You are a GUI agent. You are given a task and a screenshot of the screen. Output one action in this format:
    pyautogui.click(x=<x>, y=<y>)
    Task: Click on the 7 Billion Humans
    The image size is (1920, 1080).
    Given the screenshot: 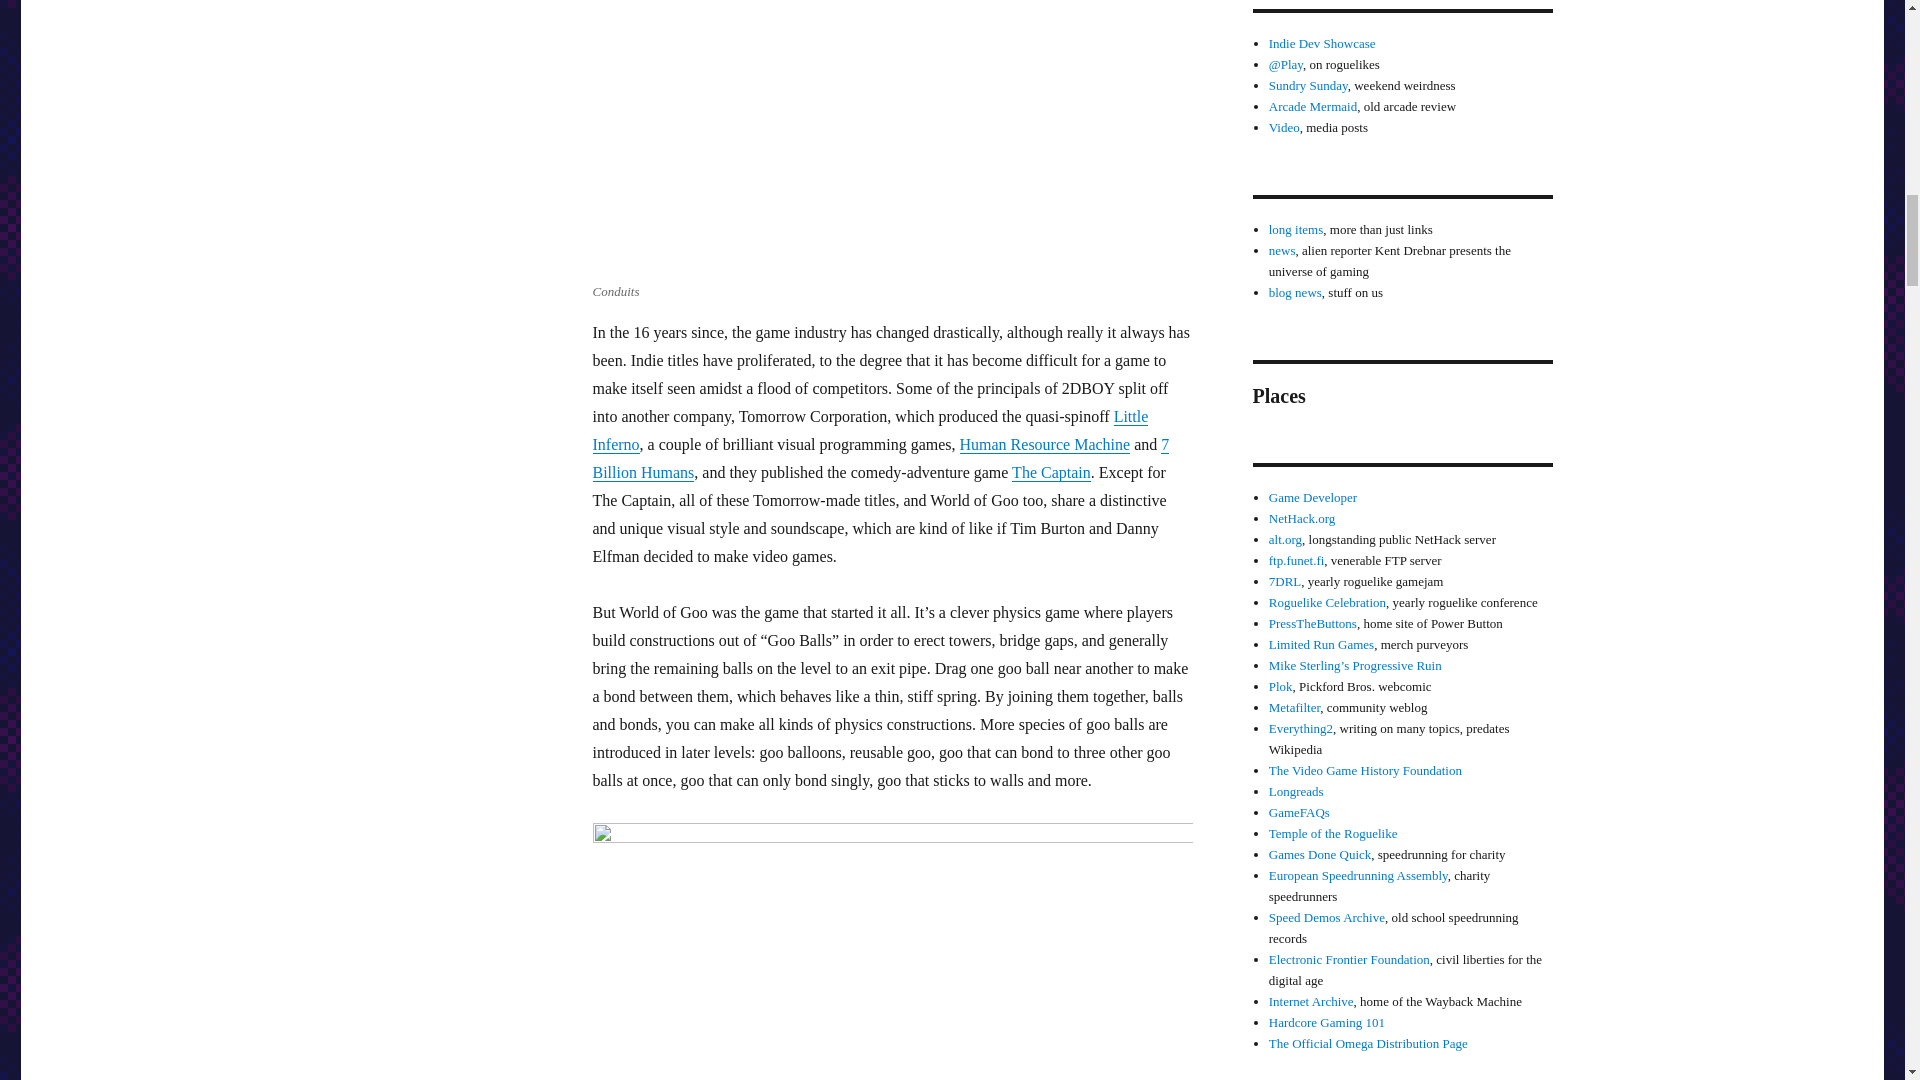 What is the action you would take?
    pyautogui.click(x=880, y=458)
    